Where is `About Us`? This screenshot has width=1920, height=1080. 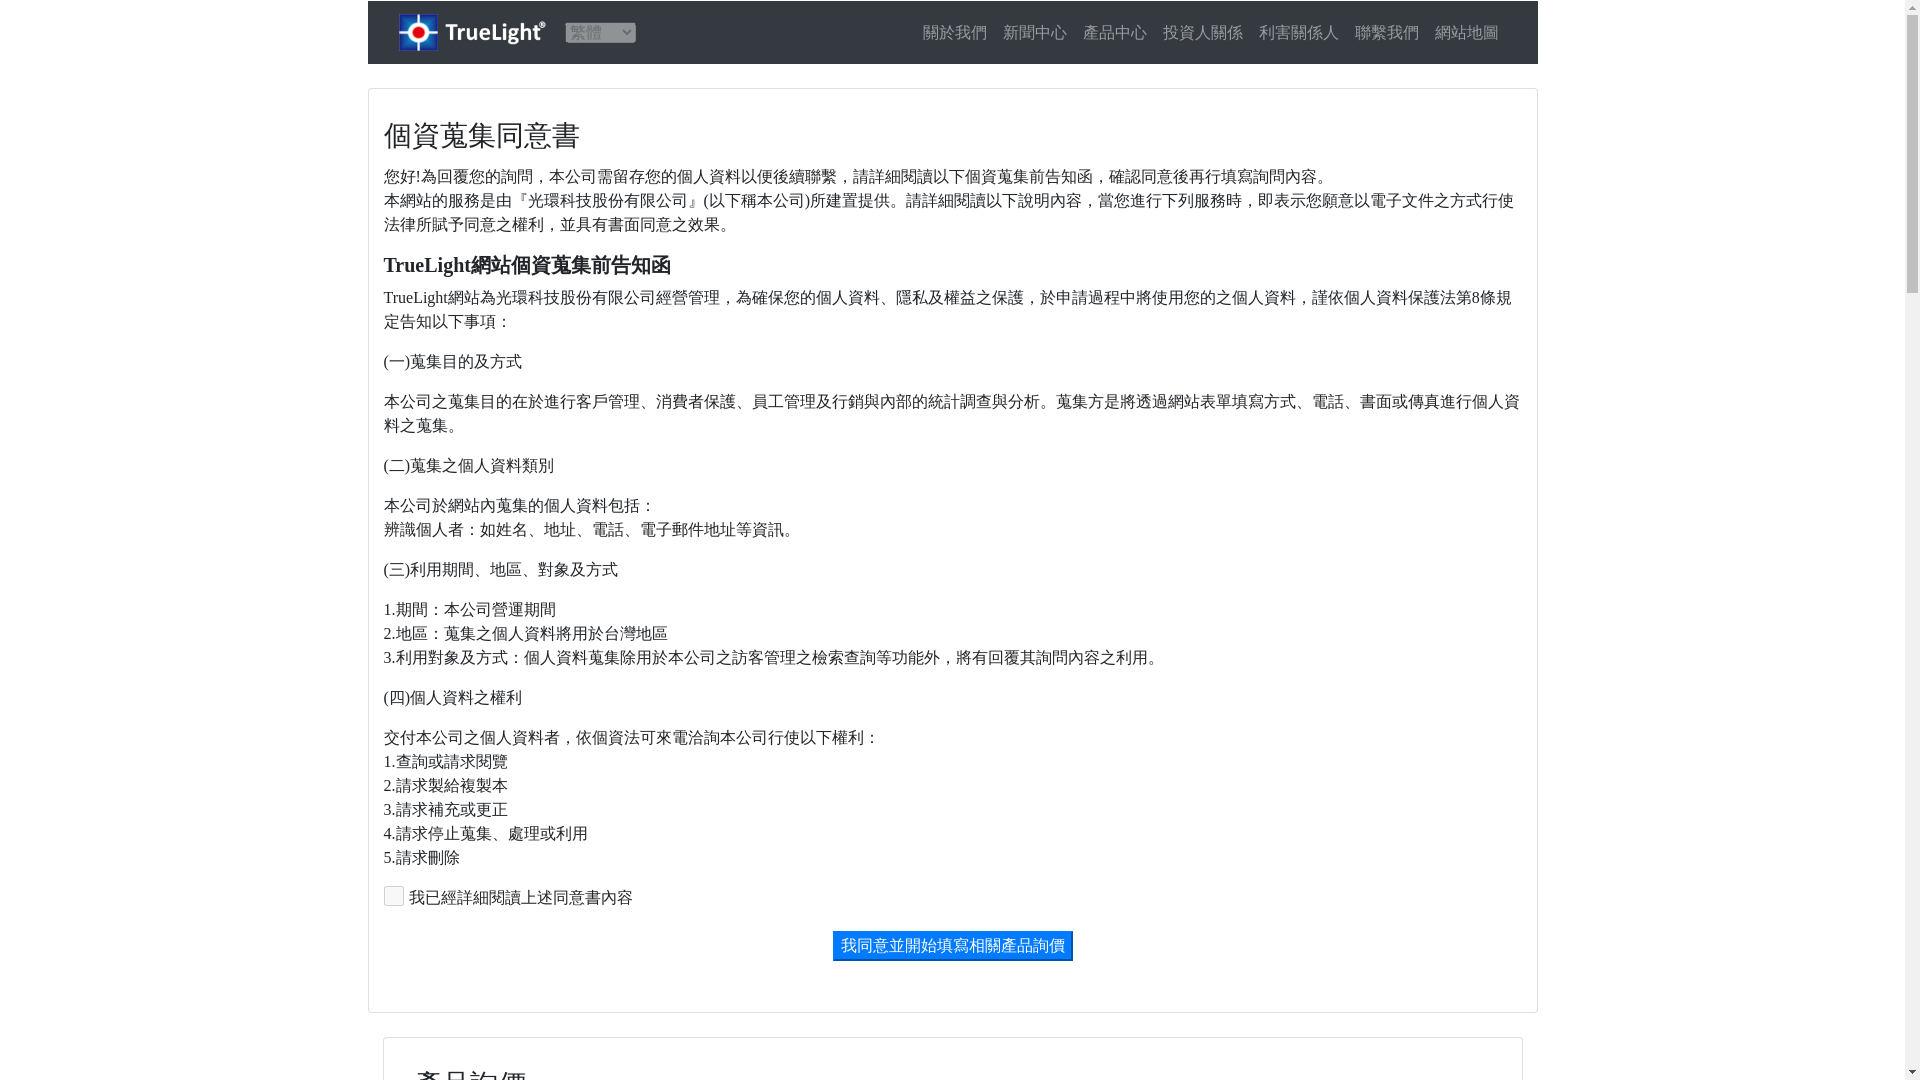 About Us is located at coordinates (954, 31).